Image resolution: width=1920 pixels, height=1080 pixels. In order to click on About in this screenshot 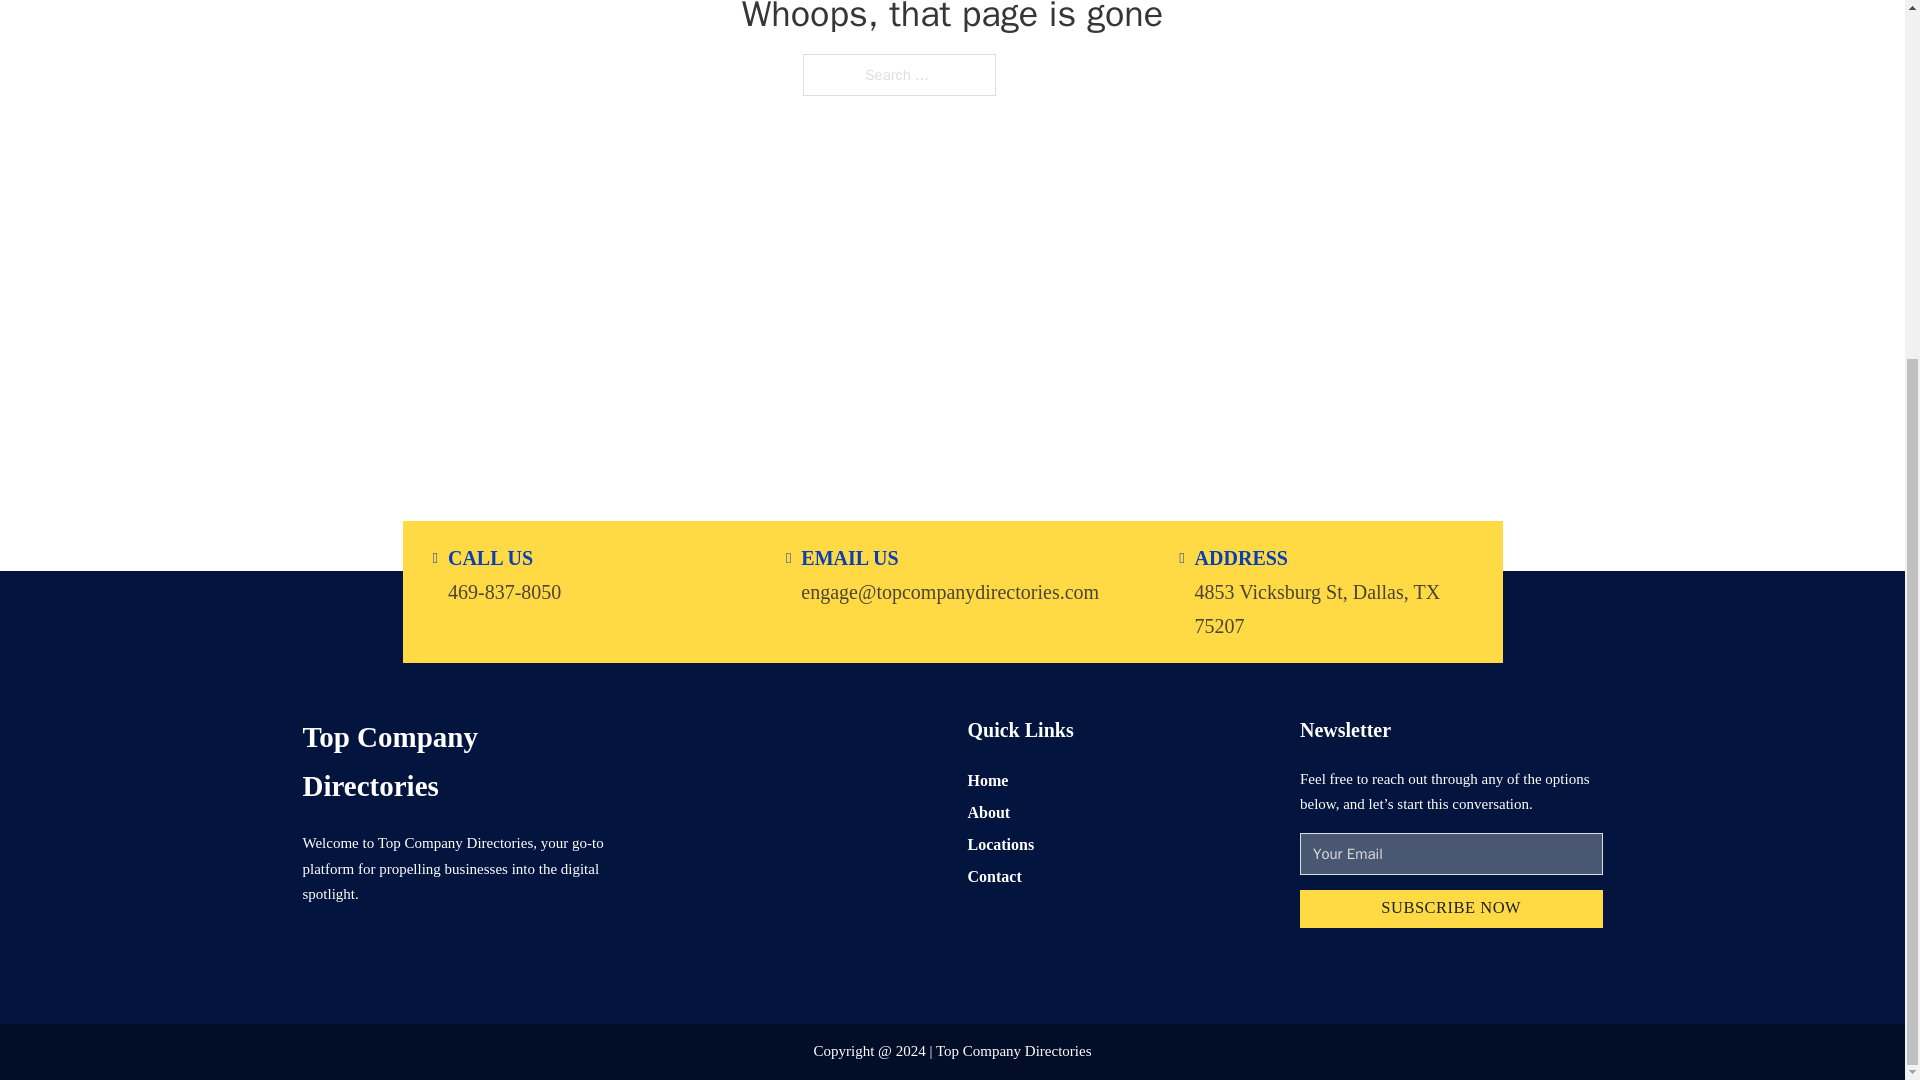, I will do `click(989, 812)`.